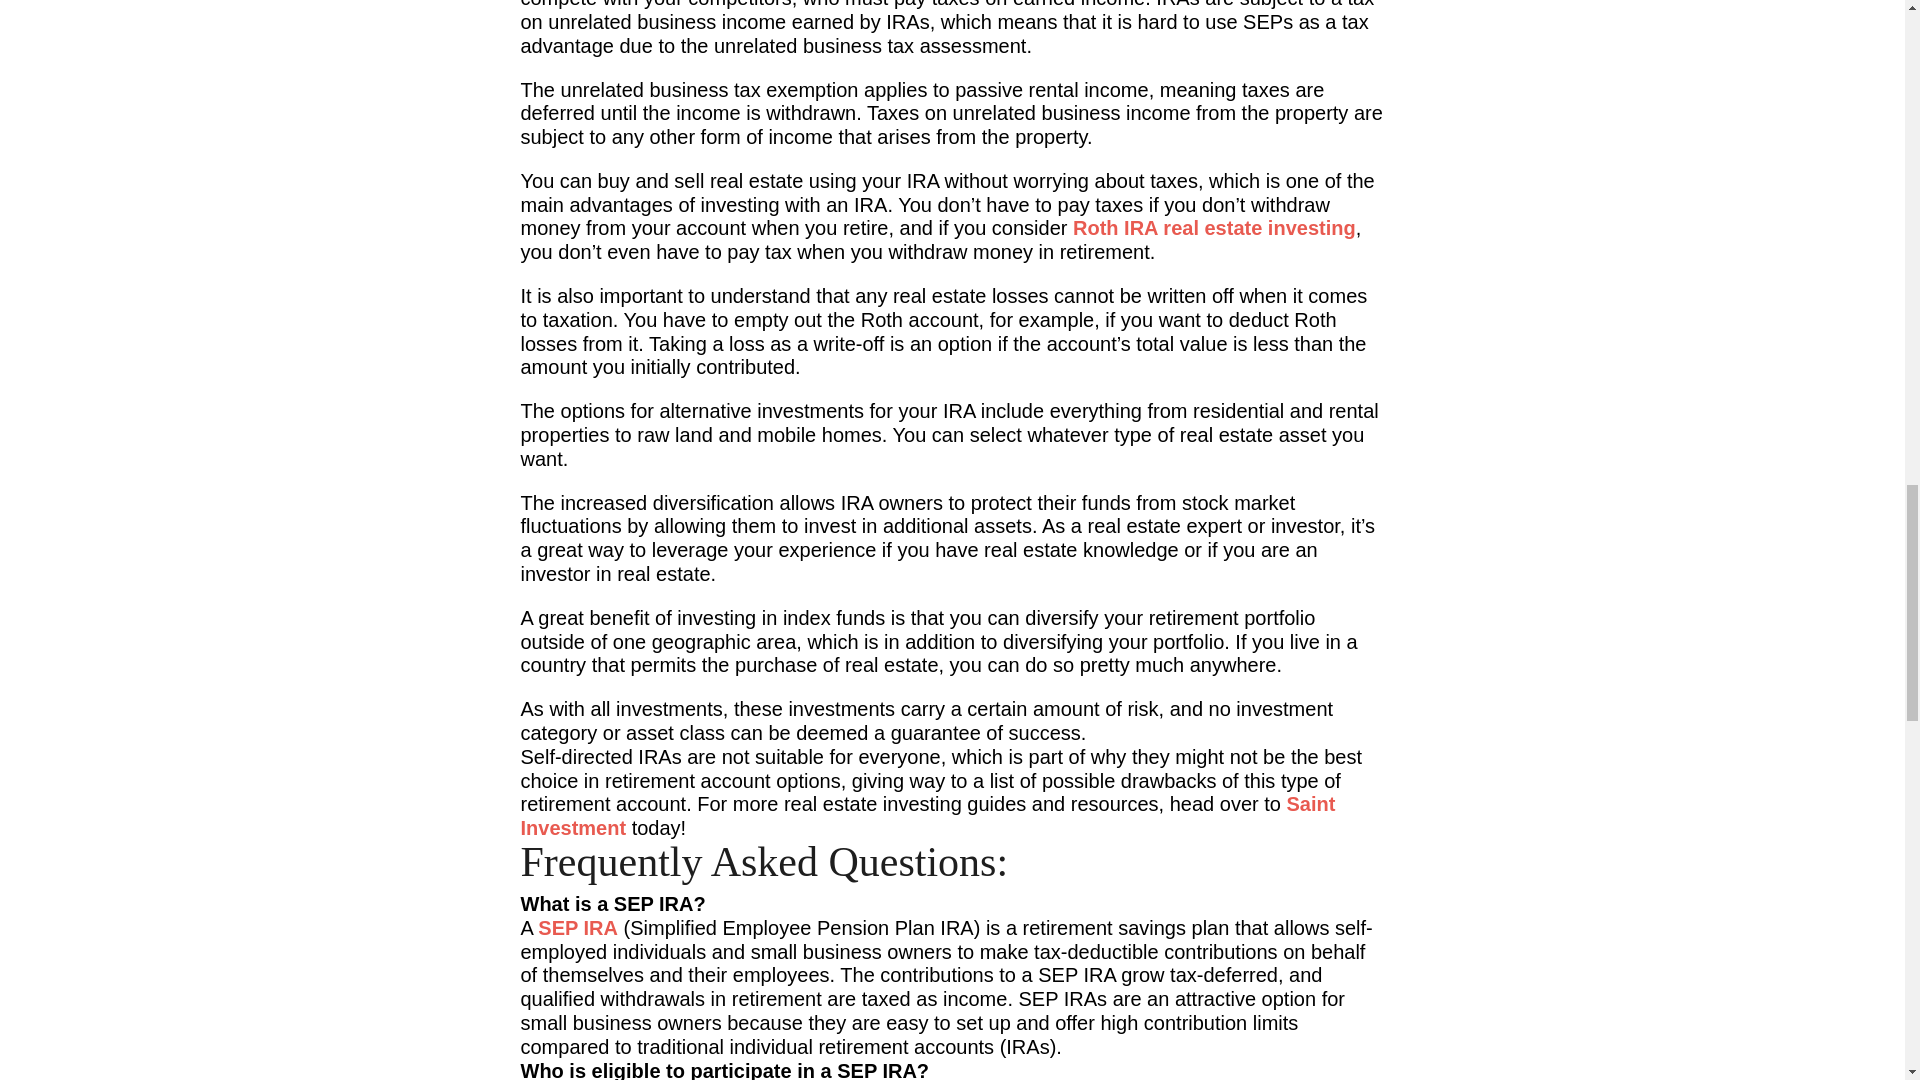 The width and height of the screenshot is (1920, 1080). Describe the element at coordinates (578, 927) in the screenshot. I see `SEP IRA` at that location.